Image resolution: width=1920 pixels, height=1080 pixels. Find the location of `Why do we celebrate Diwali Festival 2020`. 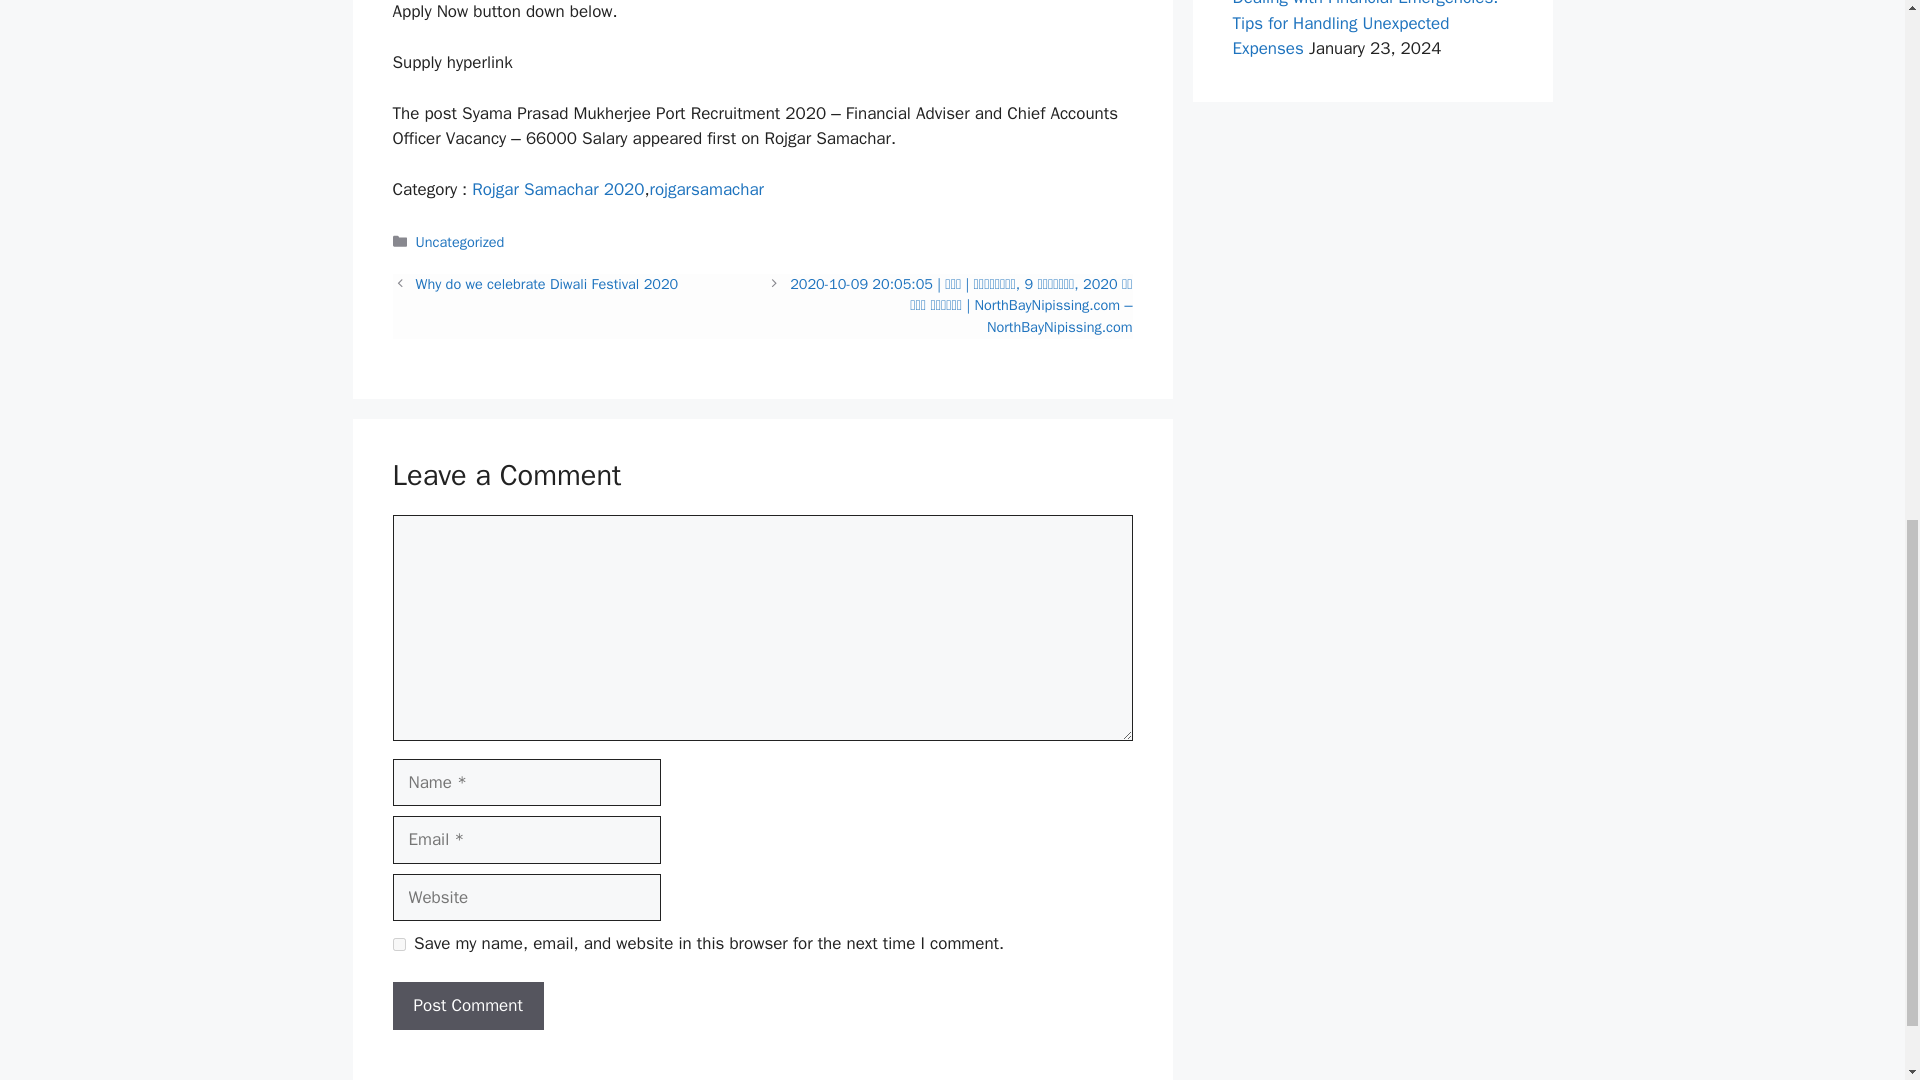

Why do we celebrate Diwali Festival 2020 is located at coordinates (548, 284).